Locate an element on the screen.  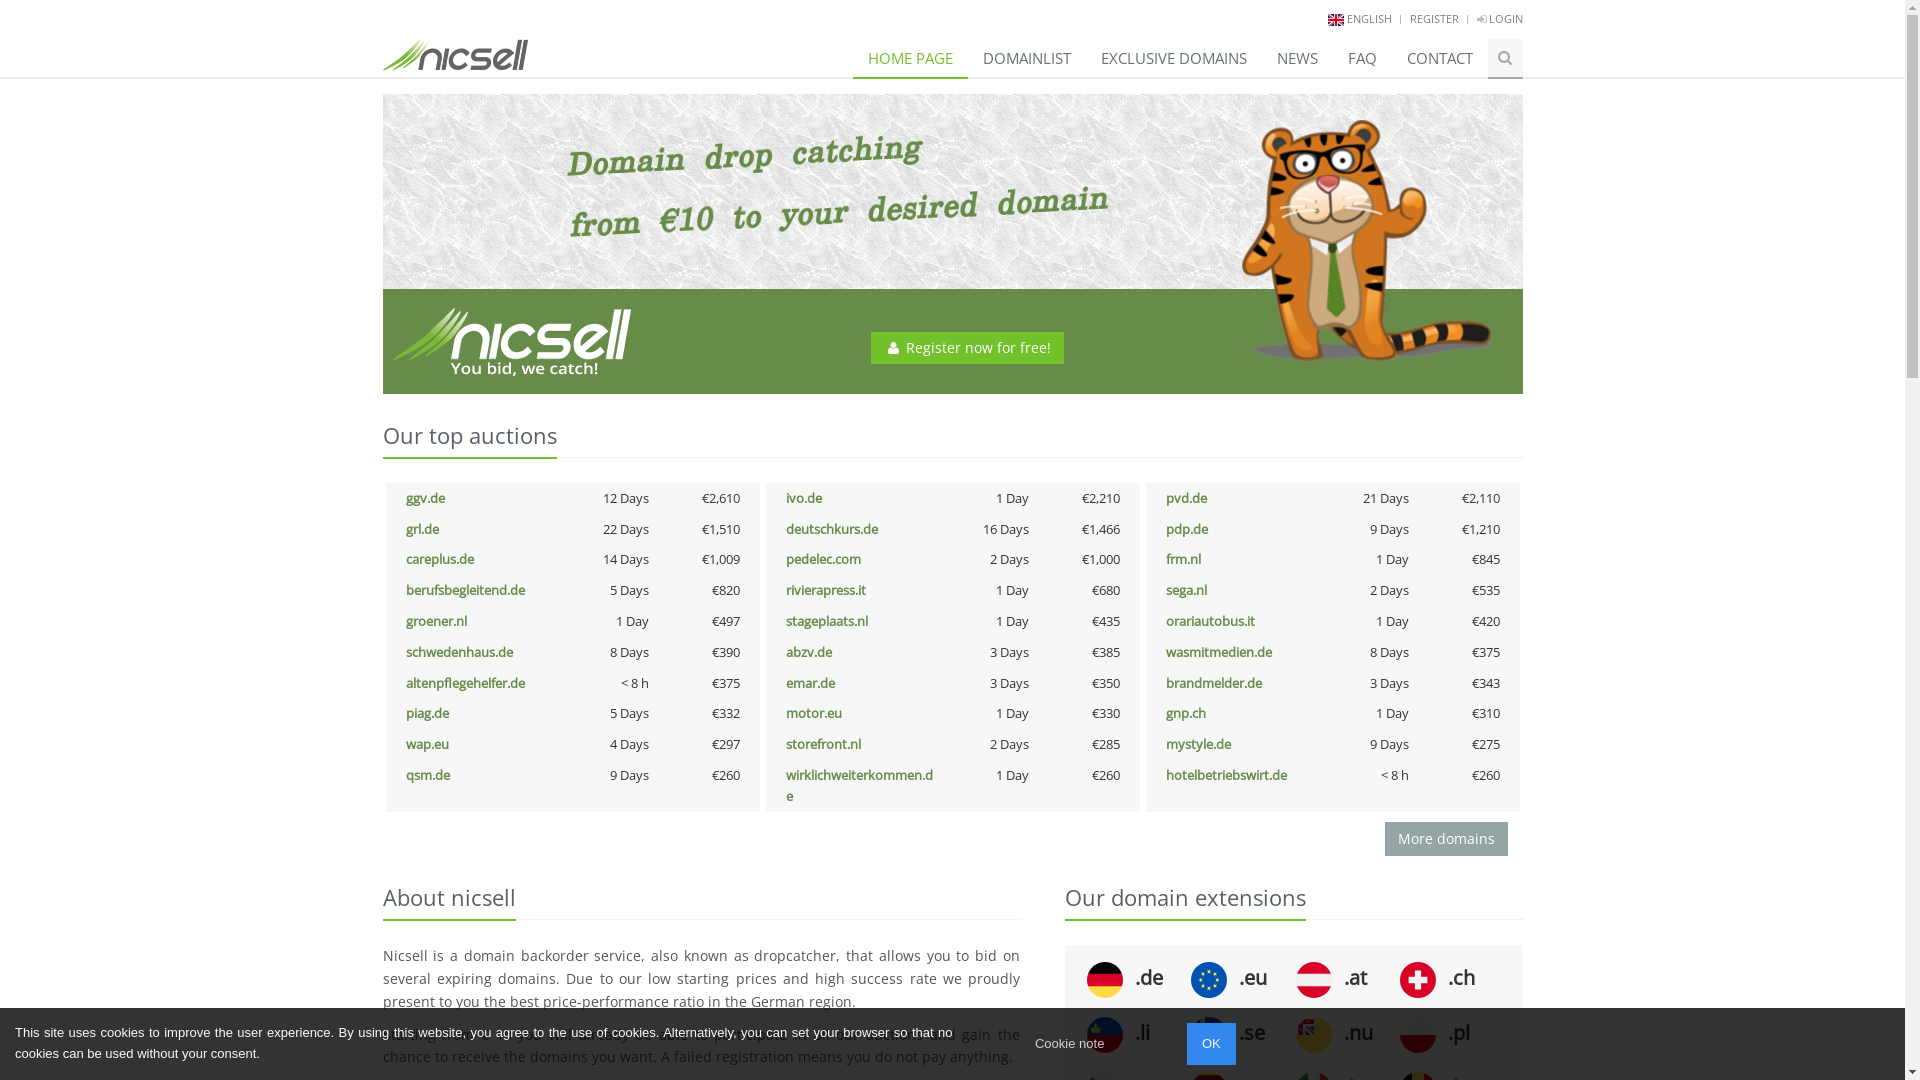
CONTACT is located at coordinates (1440, 58).